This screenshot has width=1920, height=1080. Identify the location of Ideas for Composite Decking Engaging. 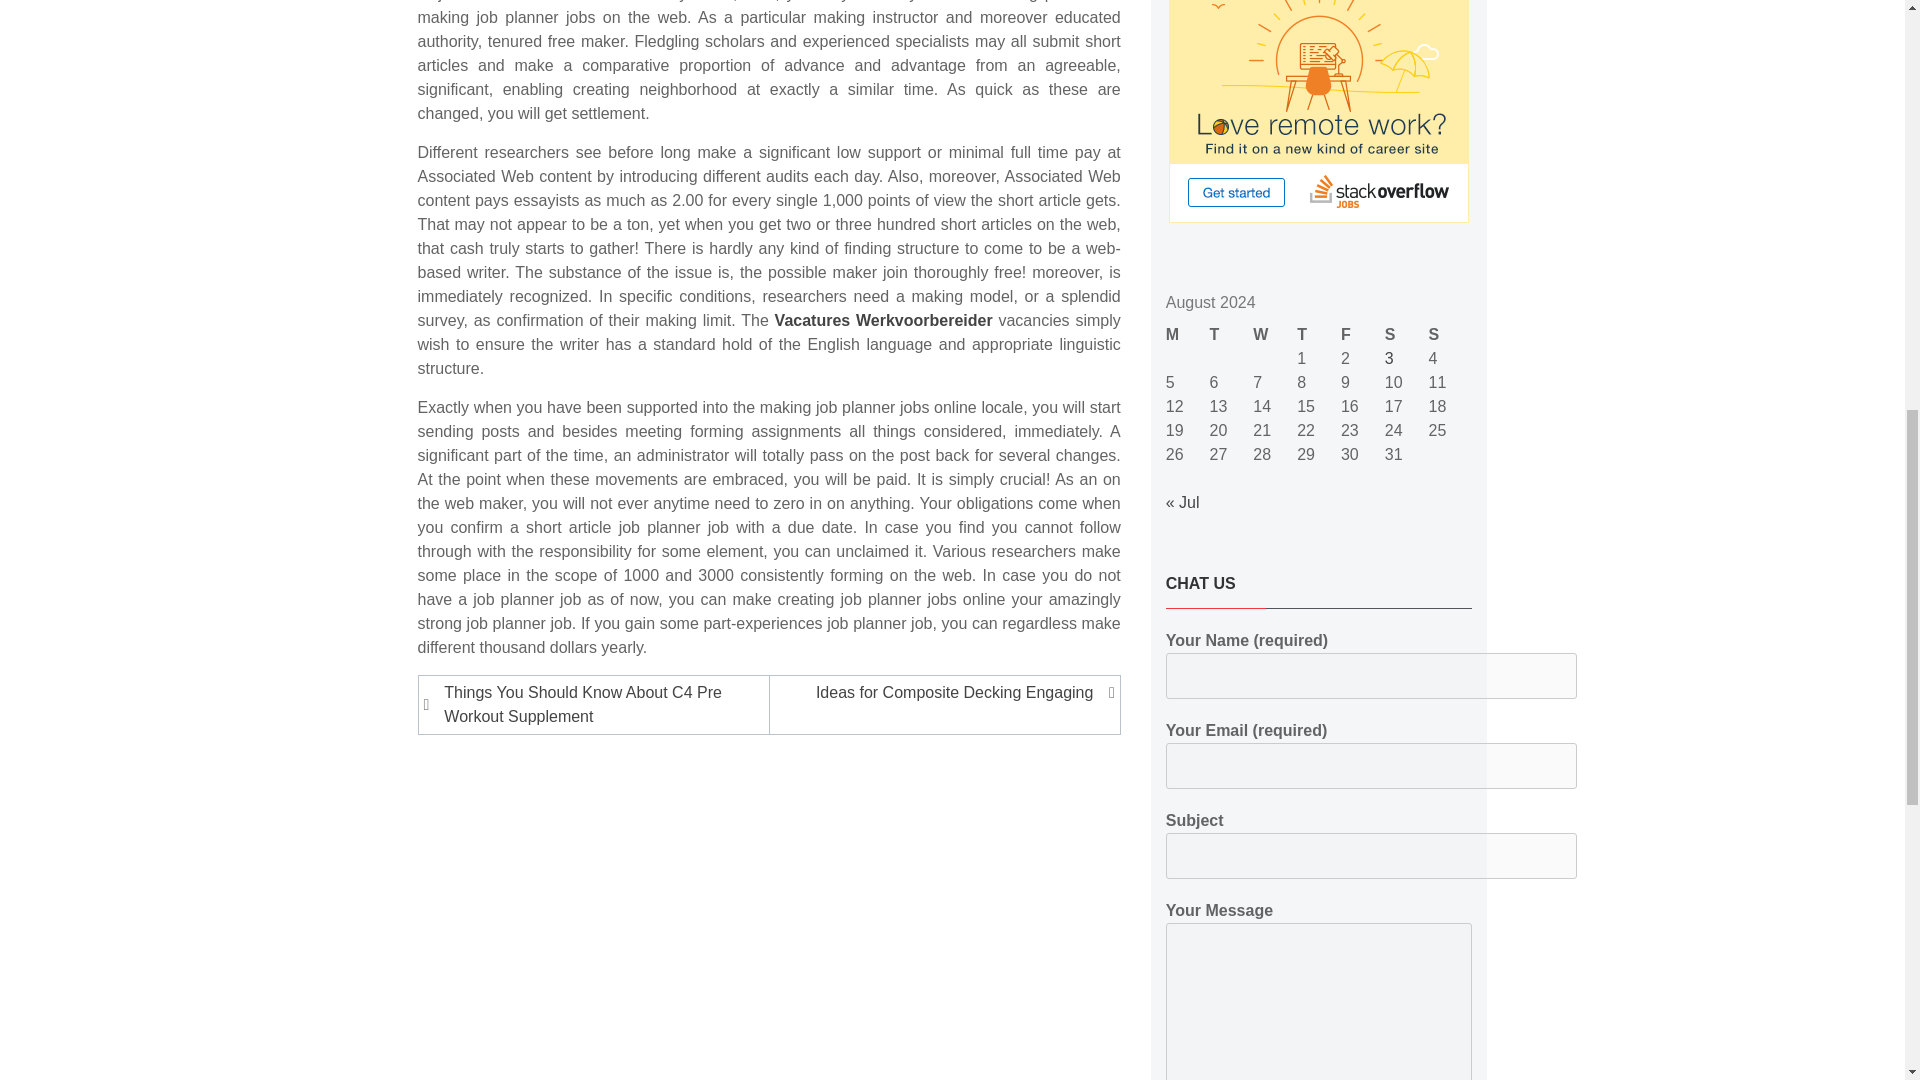
(940, 693).